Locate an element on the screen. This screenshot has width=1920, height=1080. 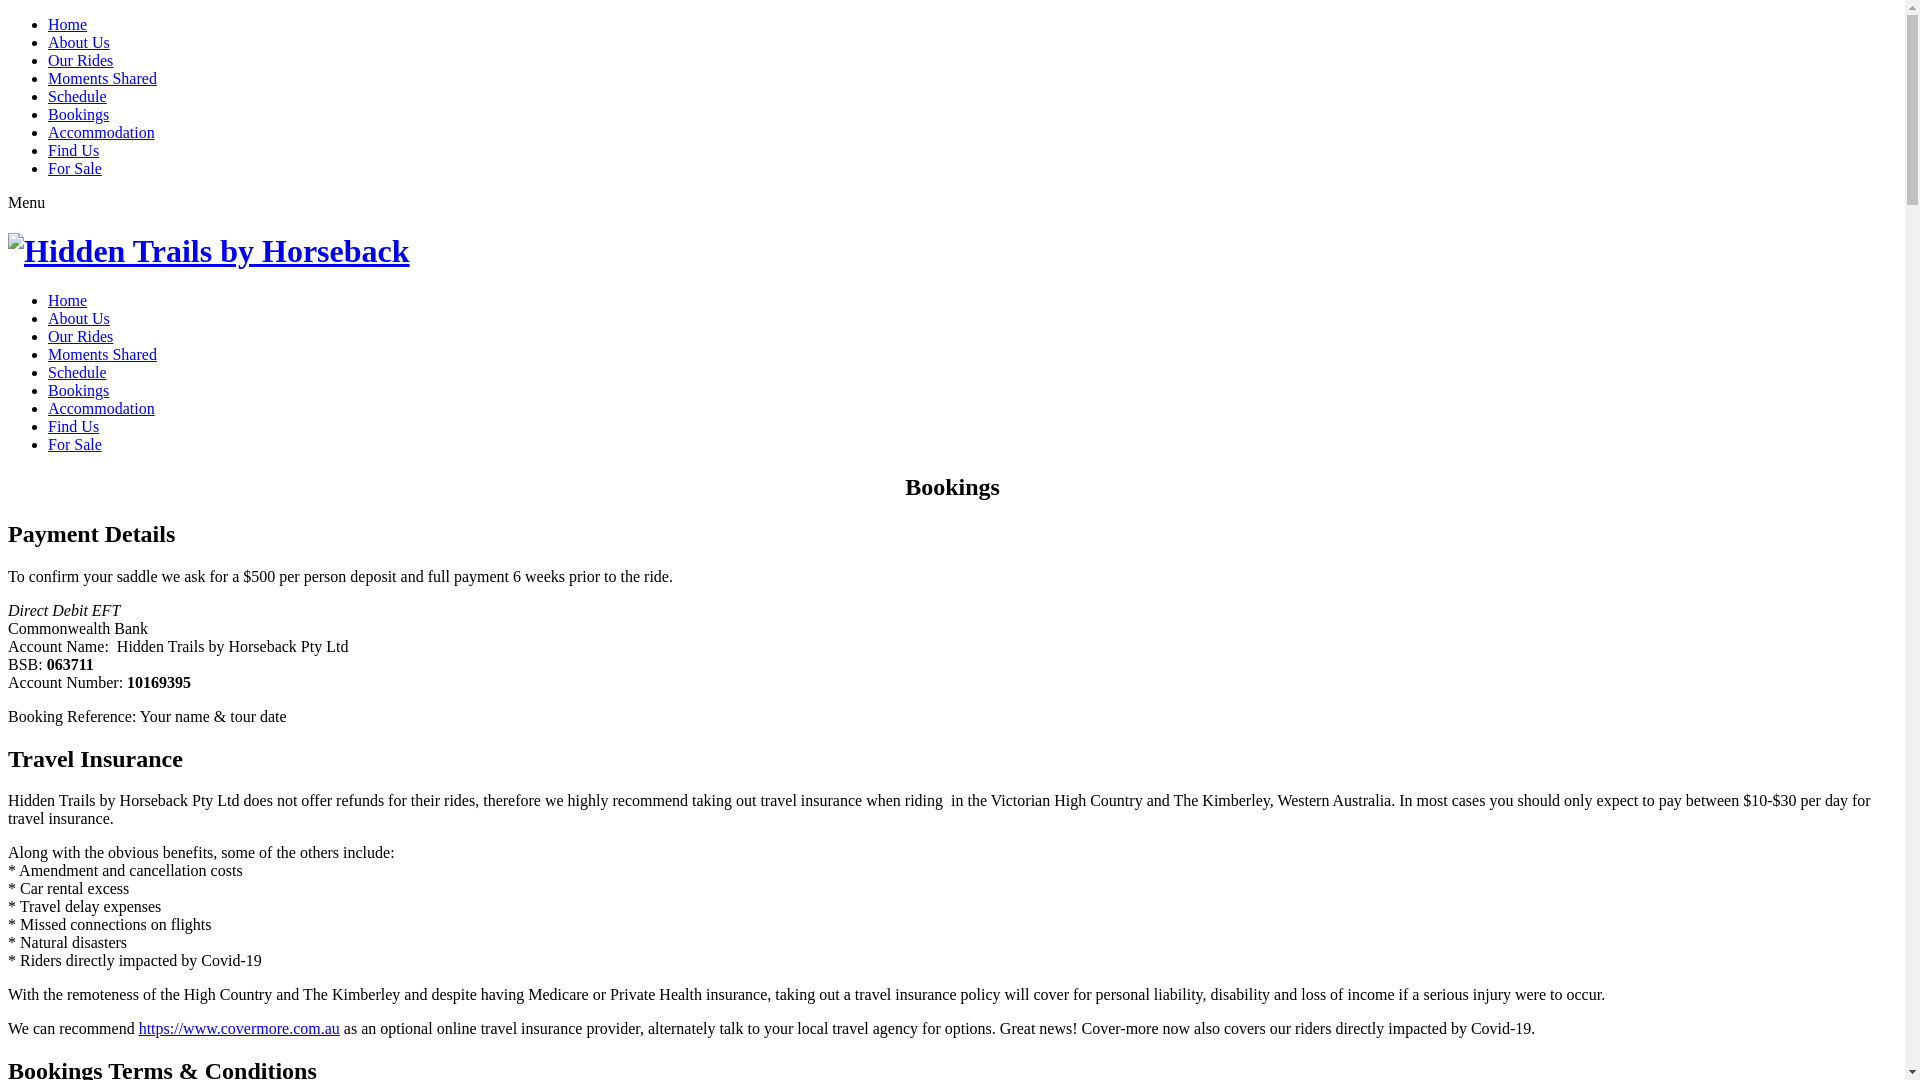
For Sale is located at coordinates (75, 444).